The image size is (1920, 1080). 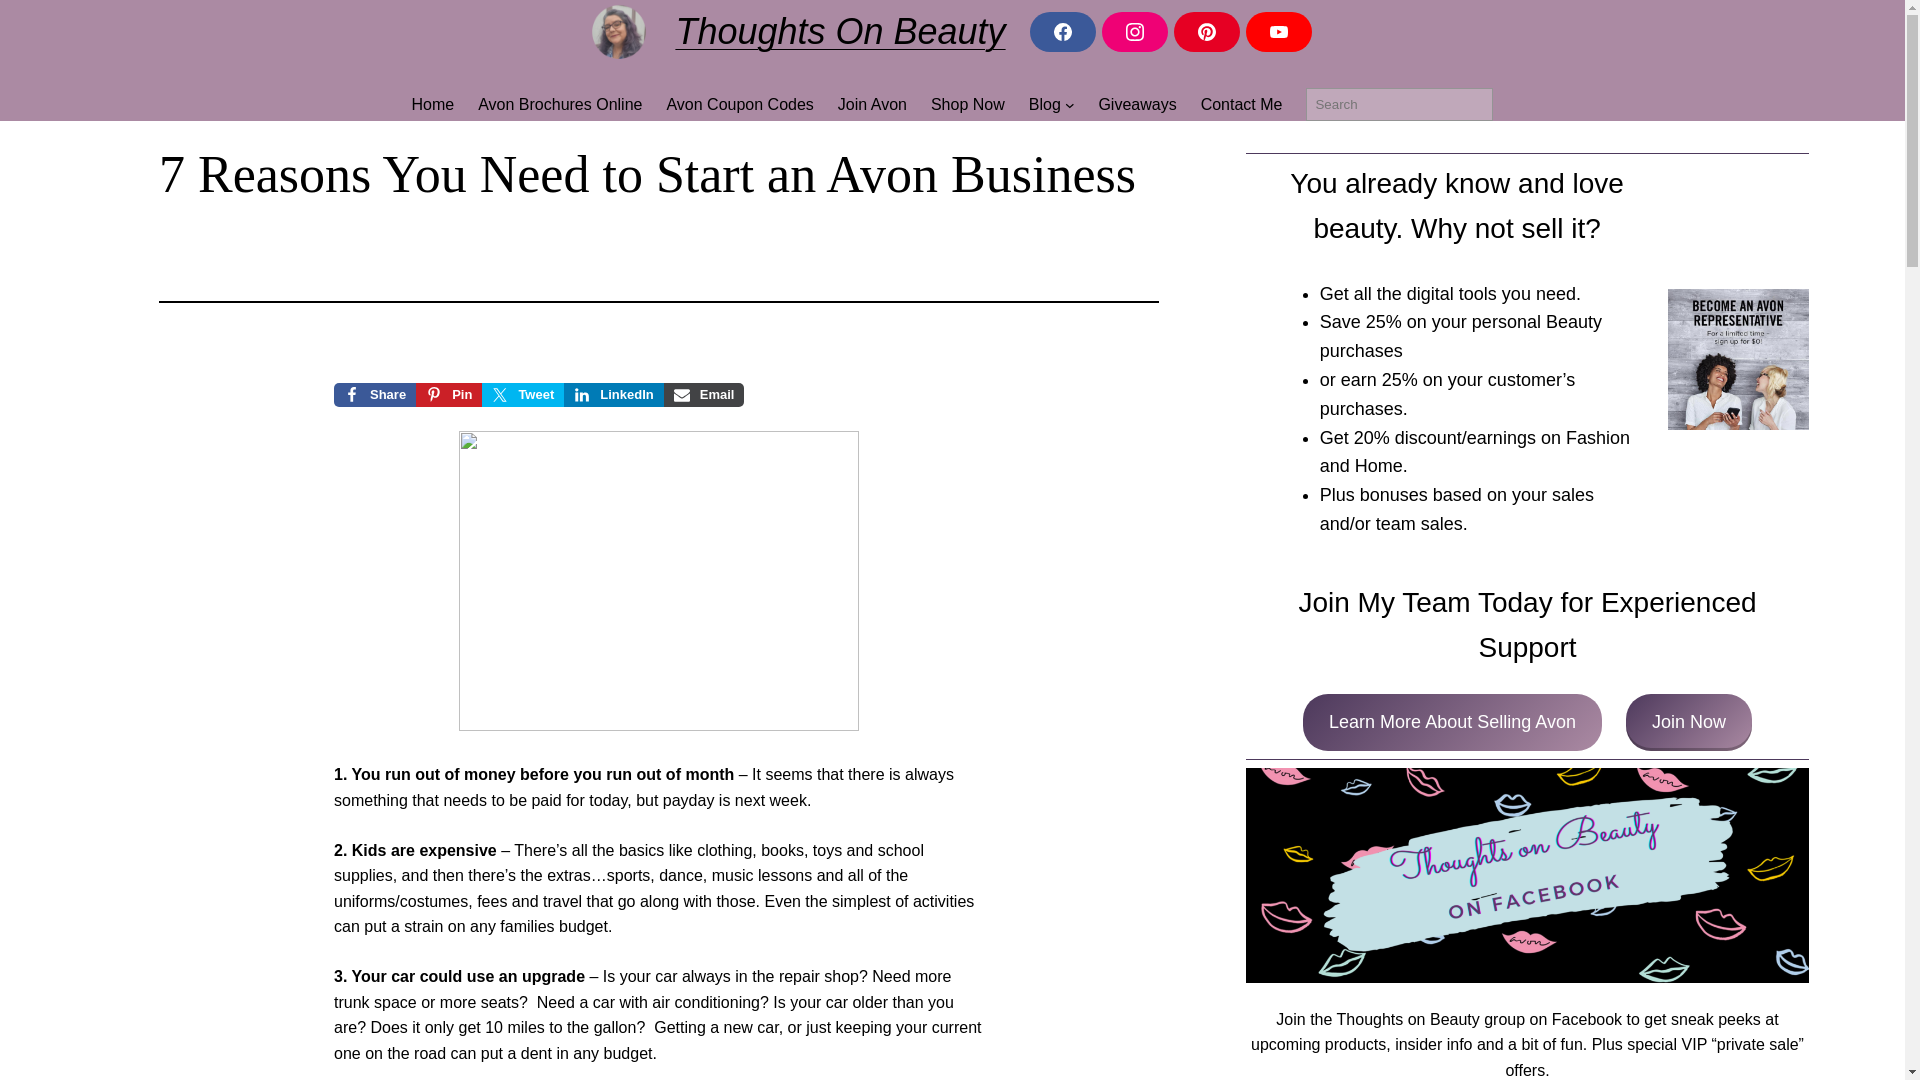 I want to click on Thoughts On Beauty, so click(x=840, y=30).